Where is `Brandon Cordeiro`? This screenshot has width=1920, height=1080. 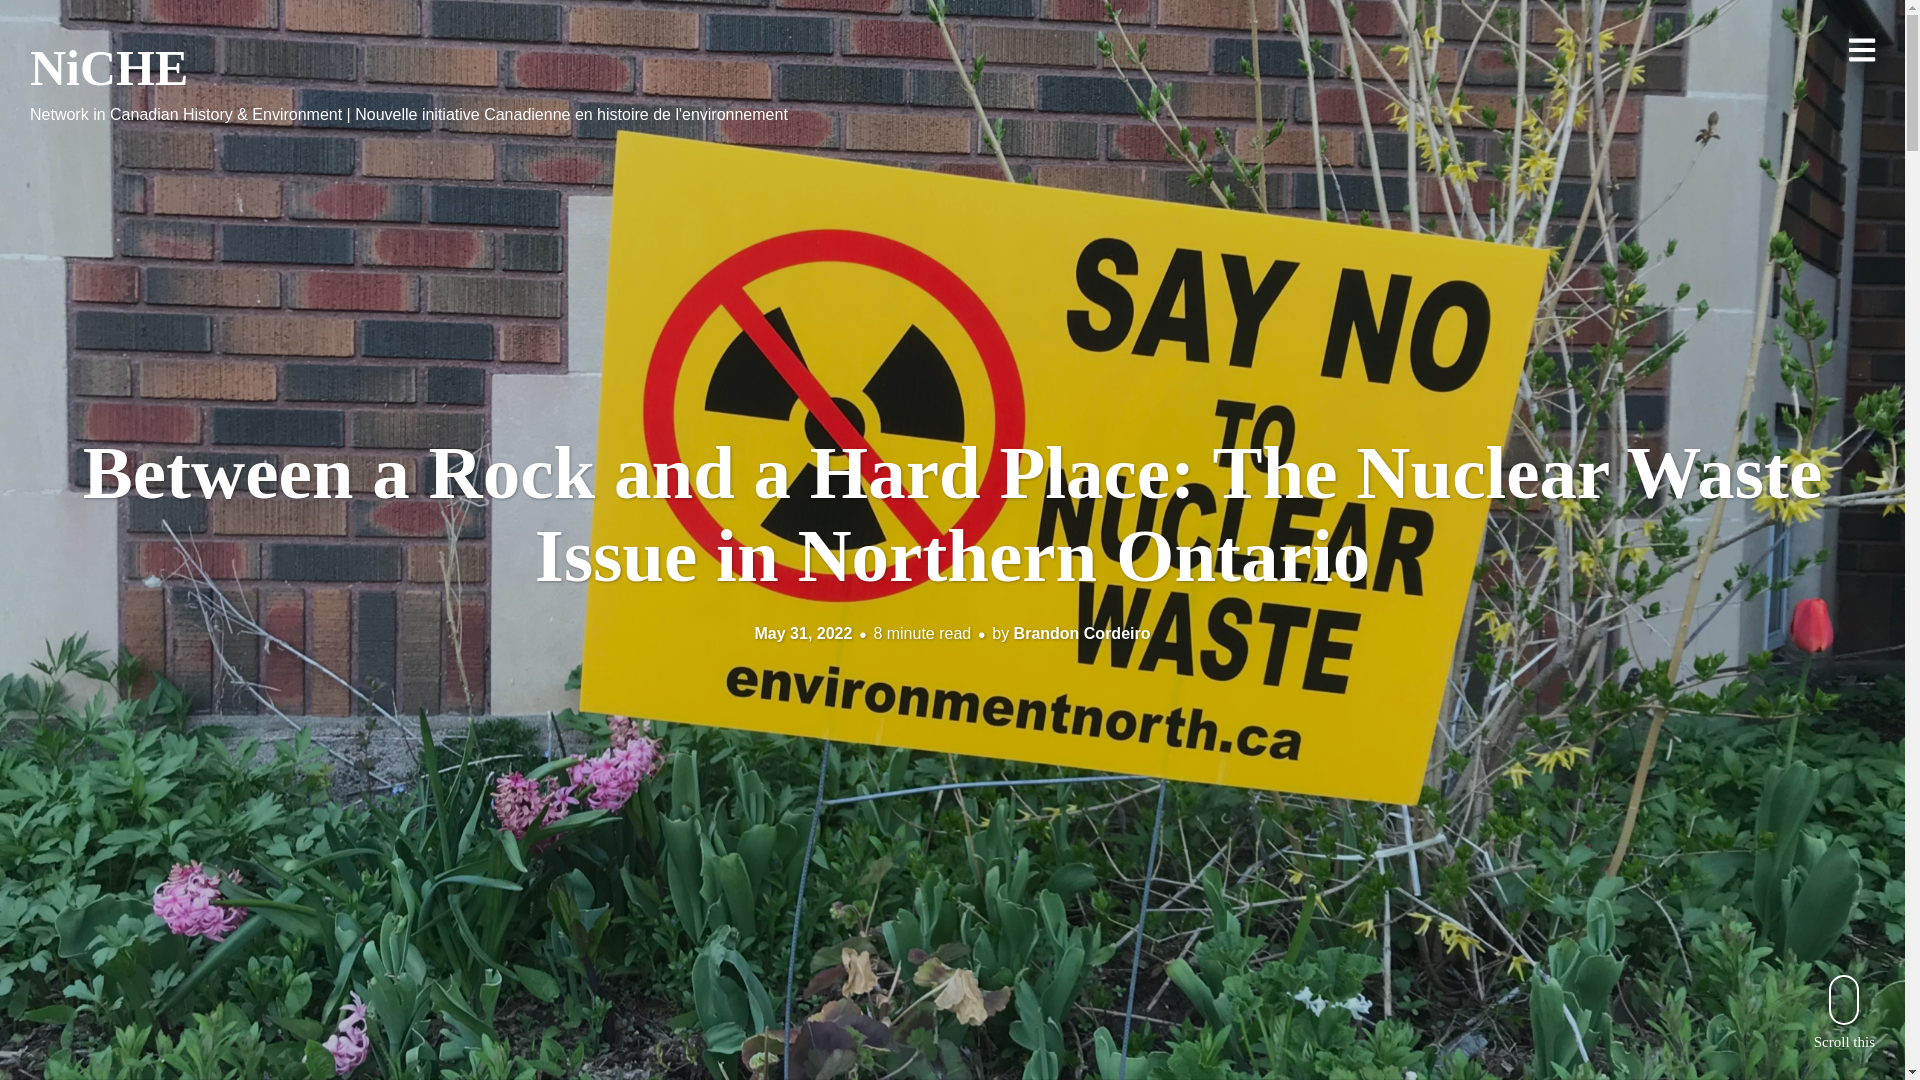
Brandon Cordeiro is located at coordinates (1082, 633).